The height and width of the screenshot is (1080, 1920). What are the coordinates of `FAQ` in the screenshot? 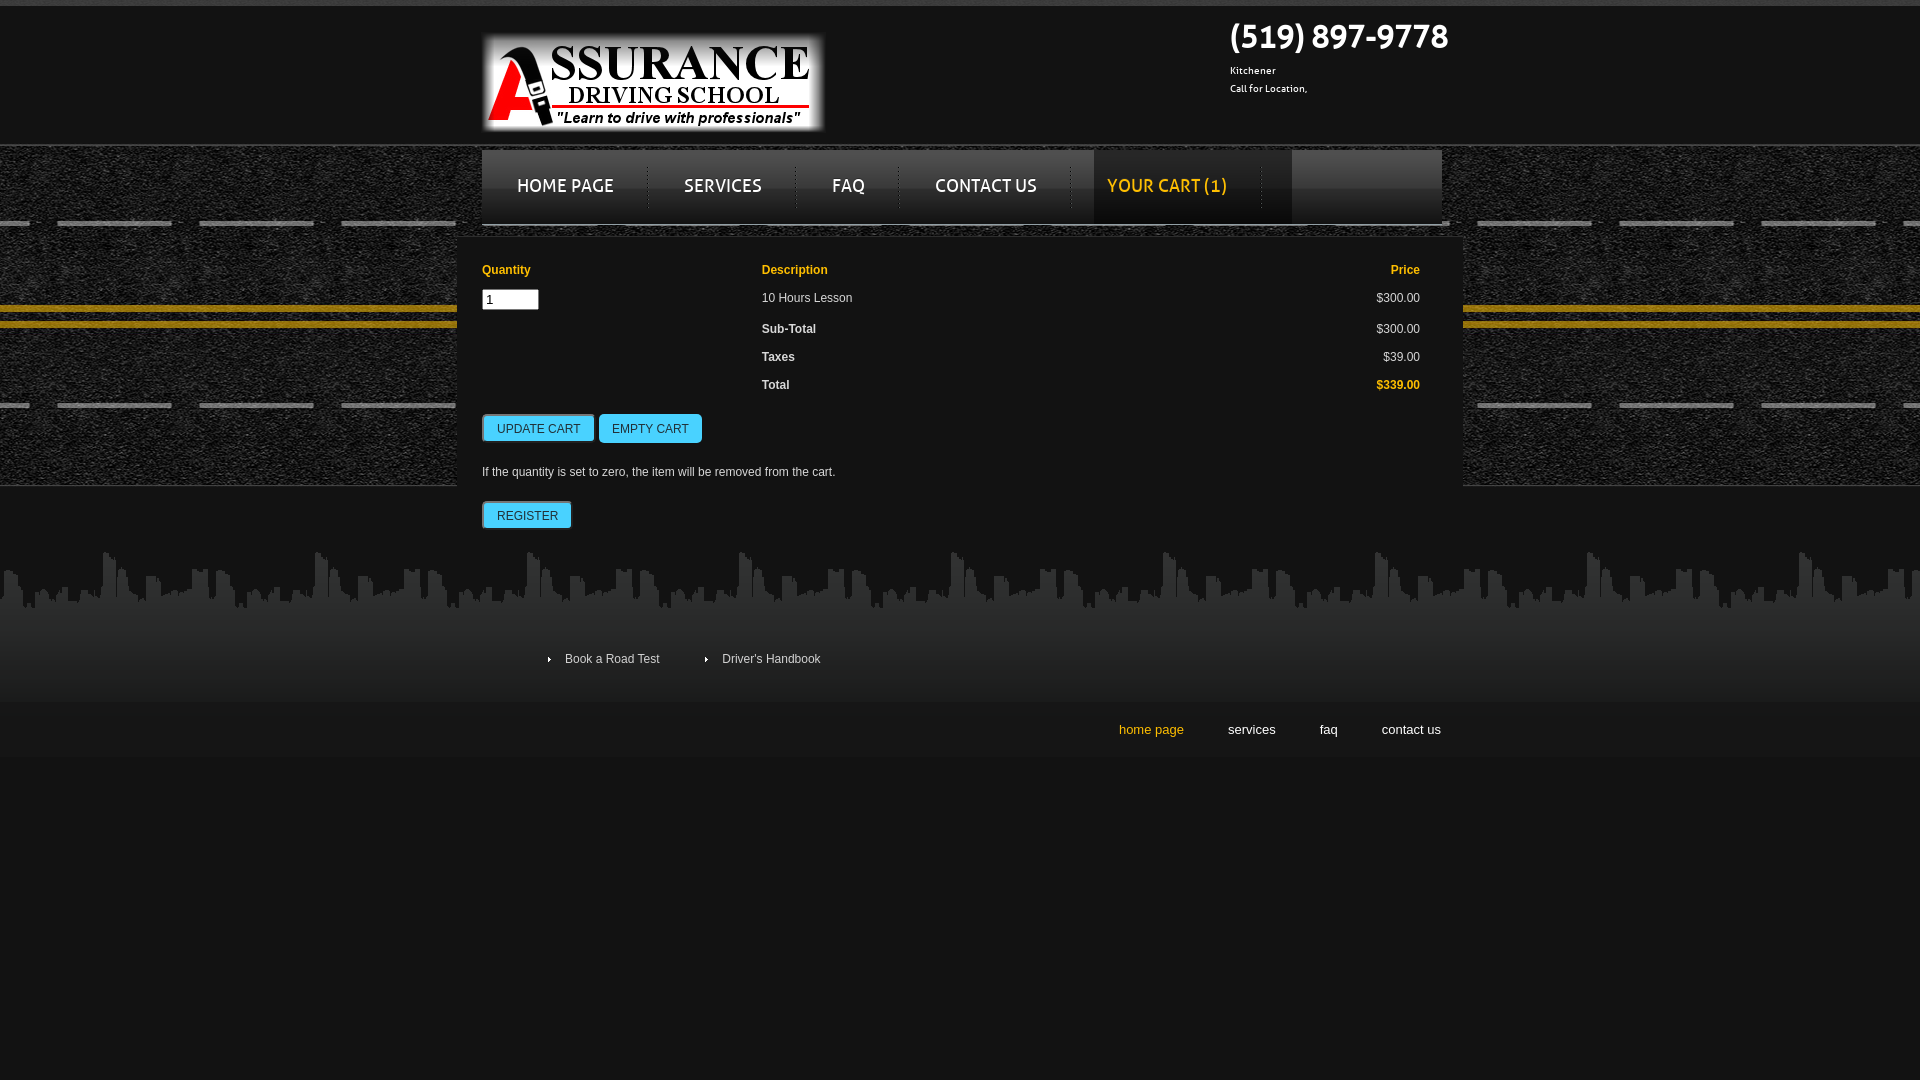 It's located at (848, 187).